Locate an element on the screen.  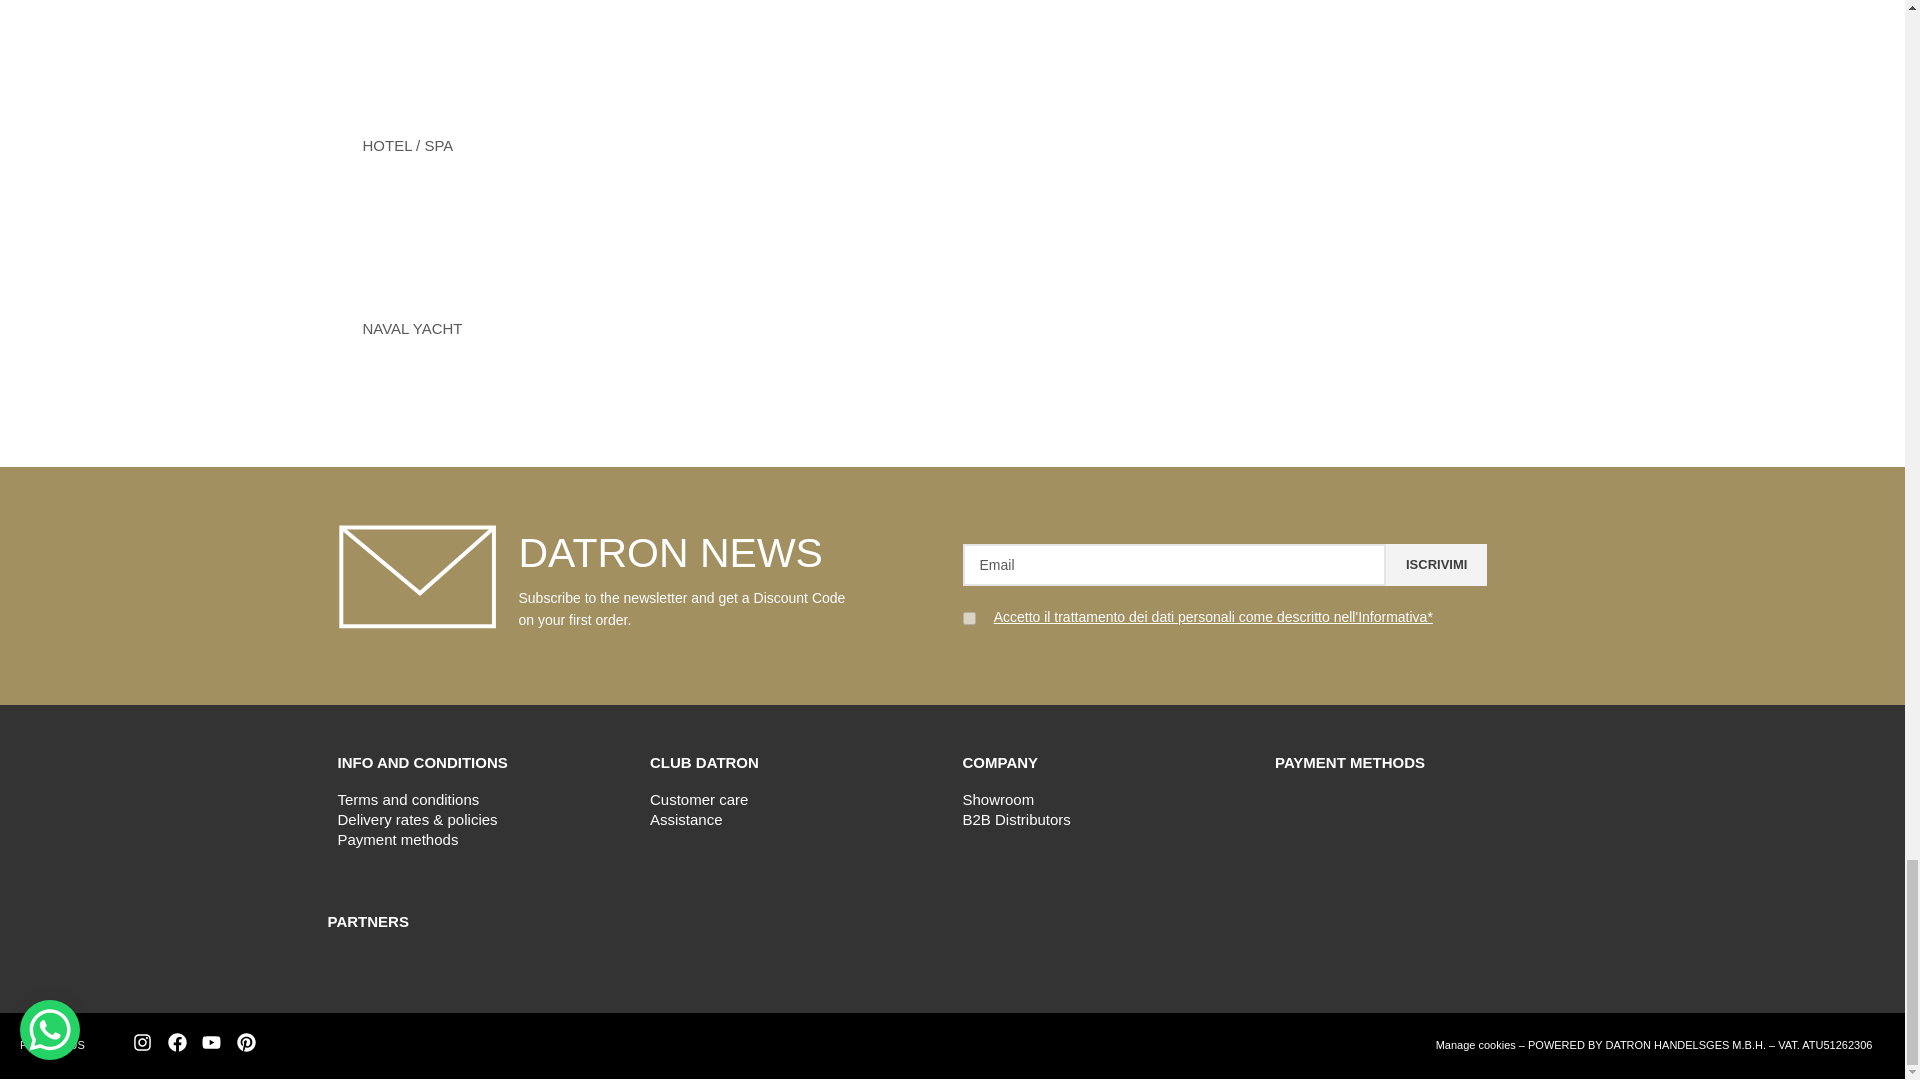
1 is located at coordinates (968, 618).